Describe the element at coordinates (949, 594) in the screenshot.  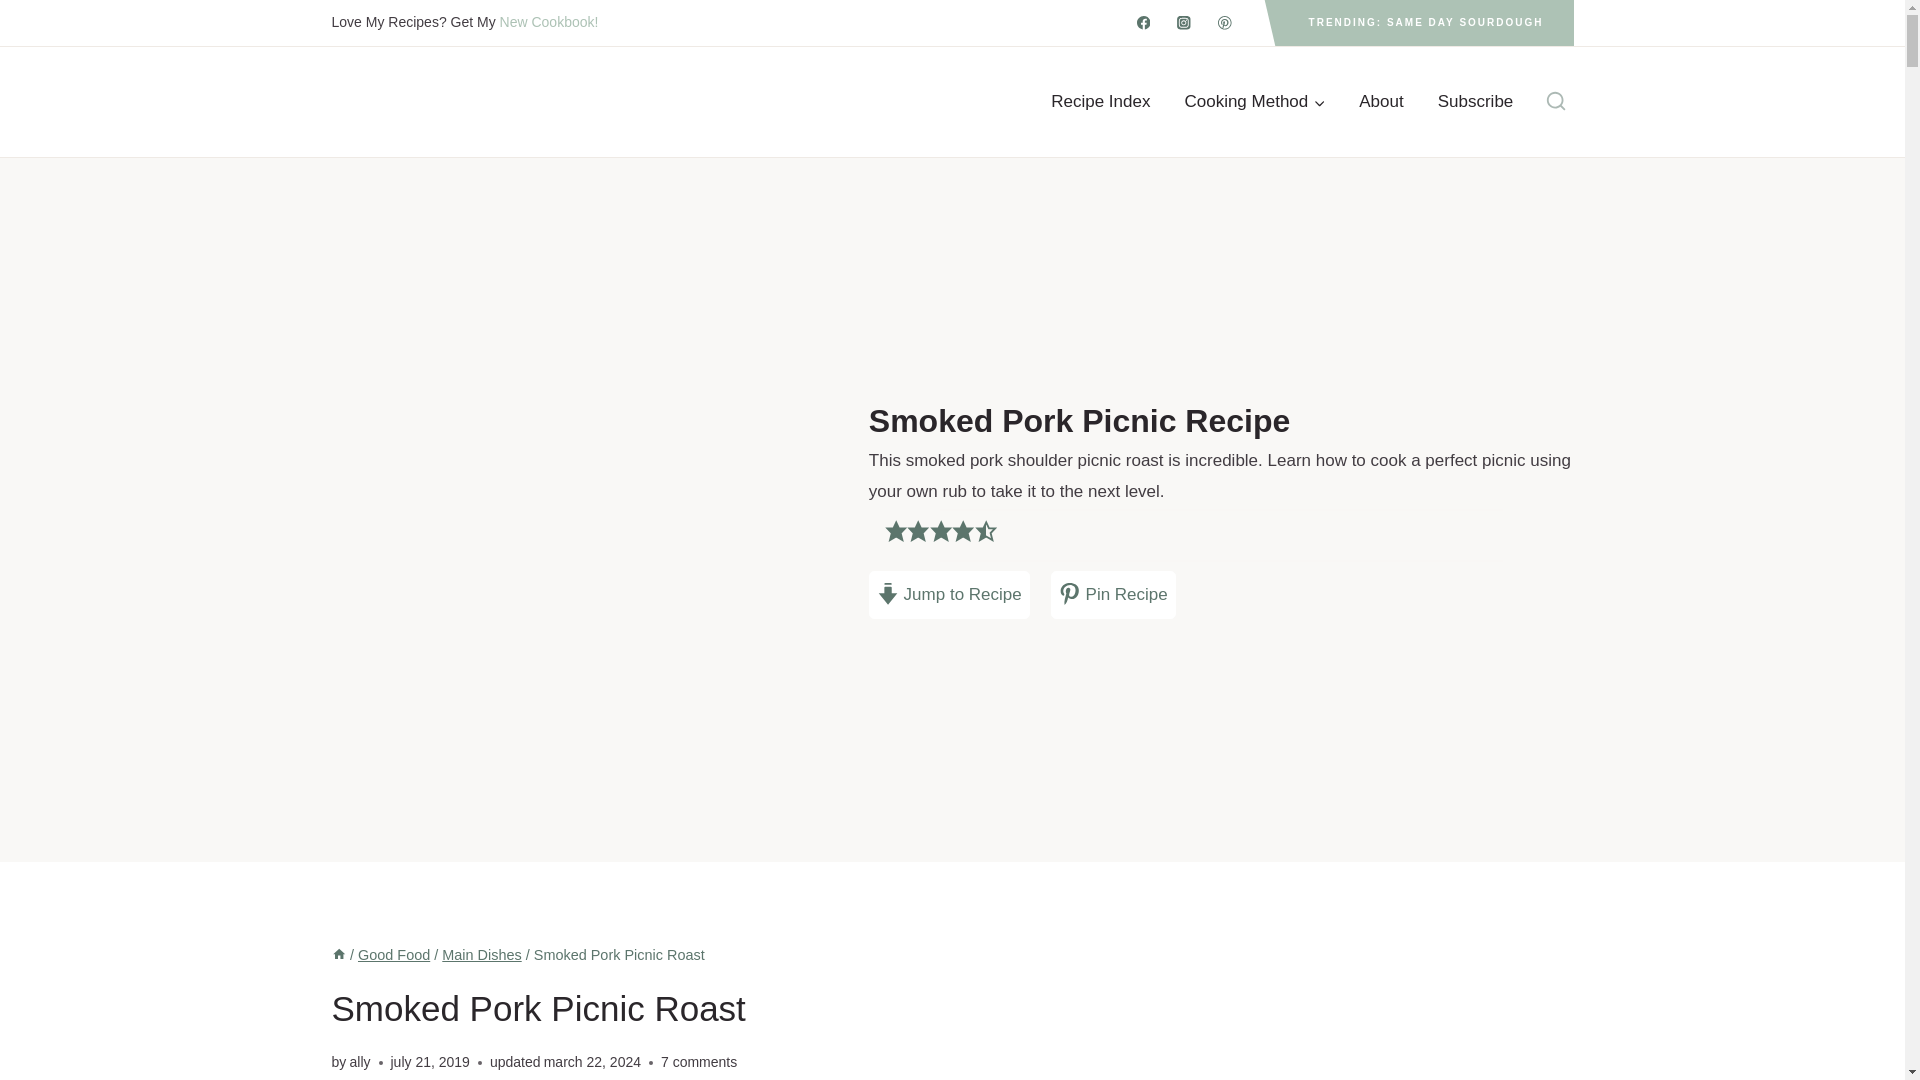
I see `Jump to Recipe` at that location.